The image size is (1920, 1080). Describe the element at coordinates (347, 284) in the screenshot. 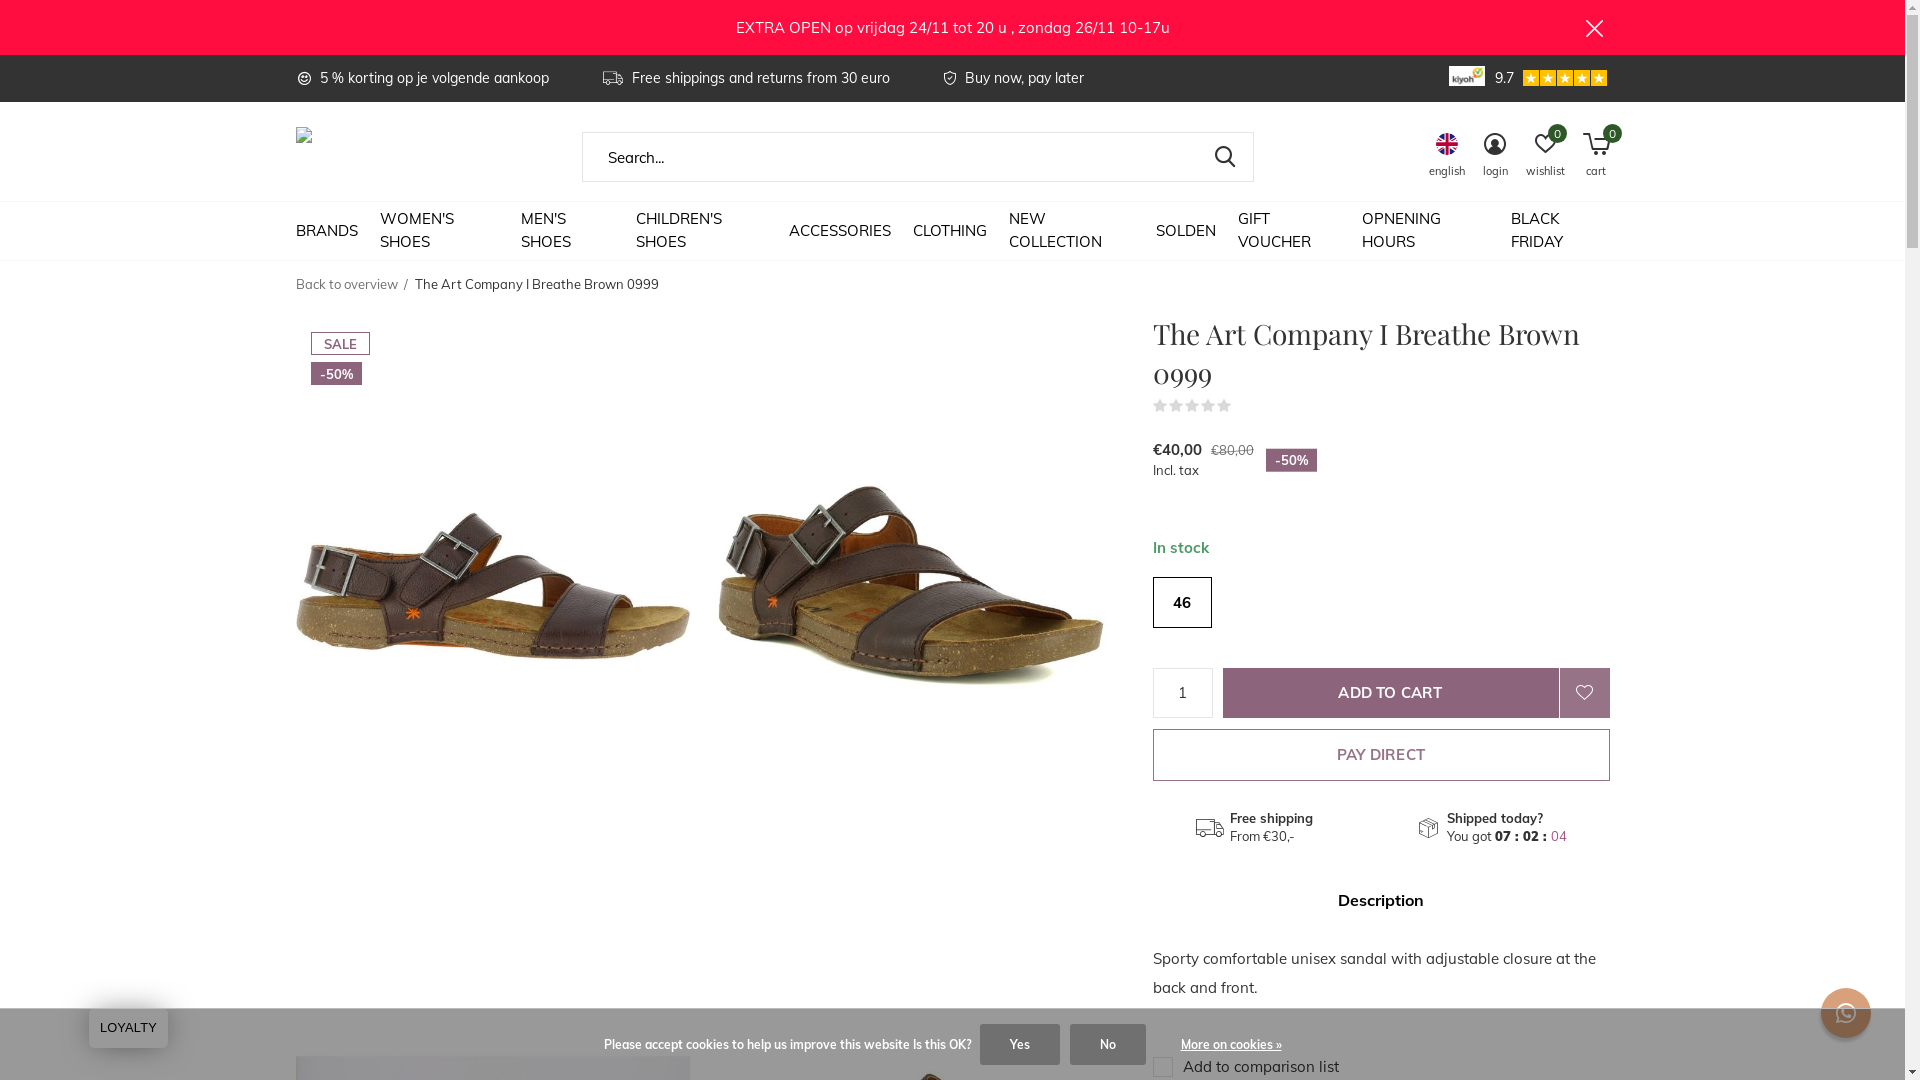

I see `Back to overview` at that location.